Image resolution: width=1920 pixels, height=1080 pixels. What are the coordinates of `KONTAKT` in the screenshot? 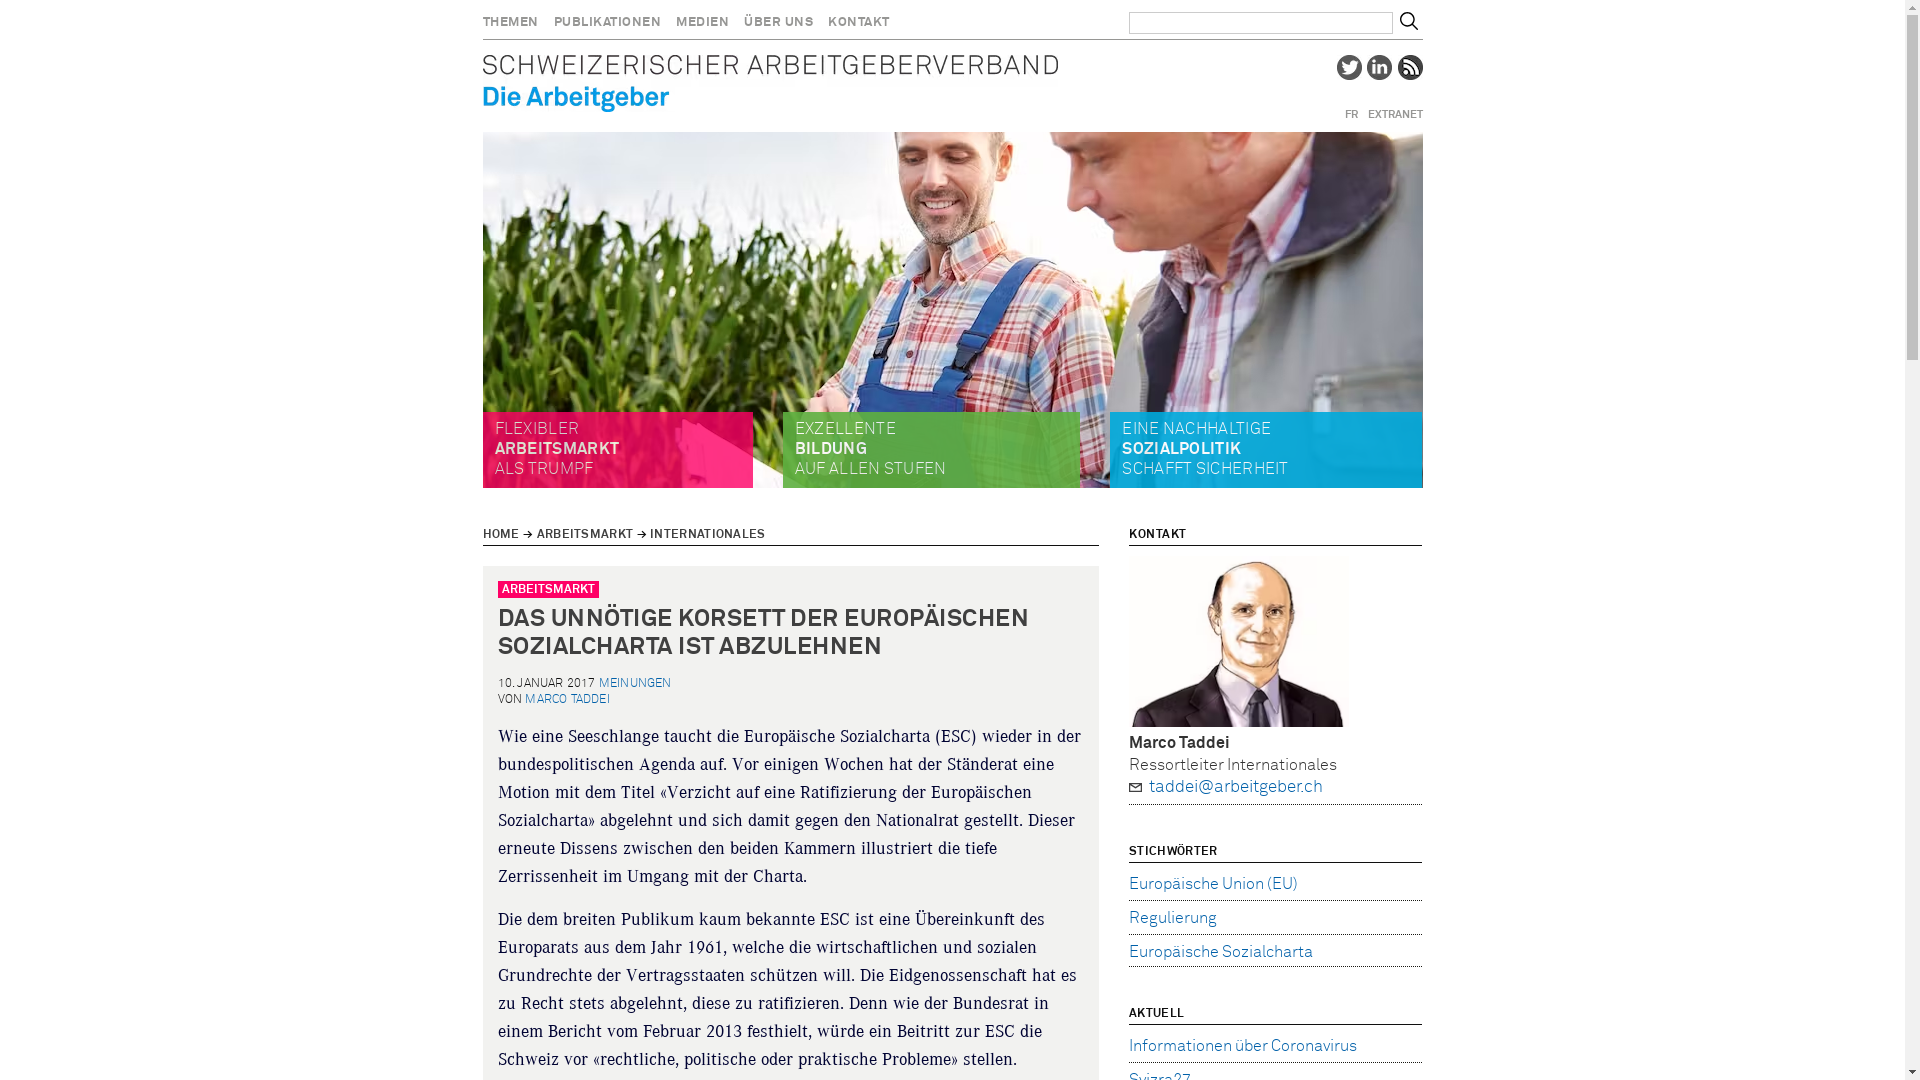 It's located at (866, 25).